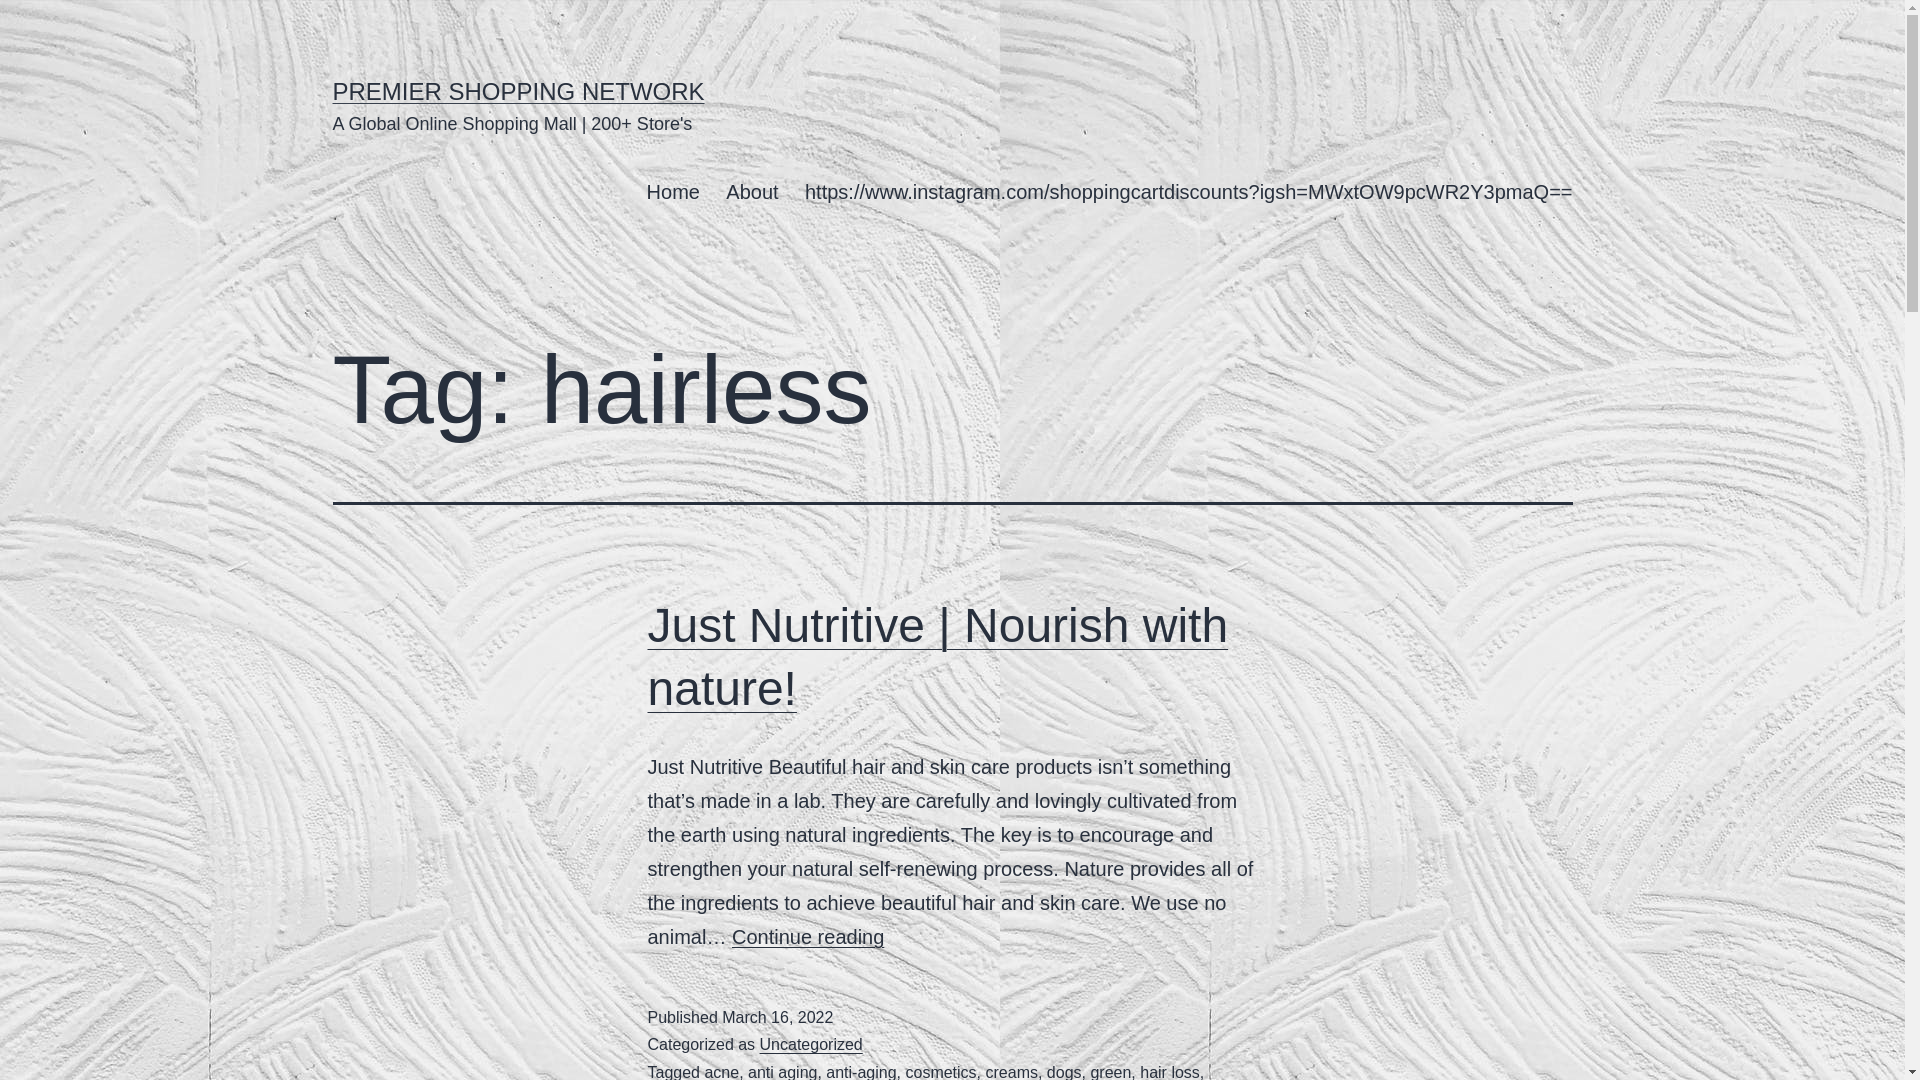  Describe the element at coordinates (782, 1072) in the screenshot. I see `anti aging` at that location.